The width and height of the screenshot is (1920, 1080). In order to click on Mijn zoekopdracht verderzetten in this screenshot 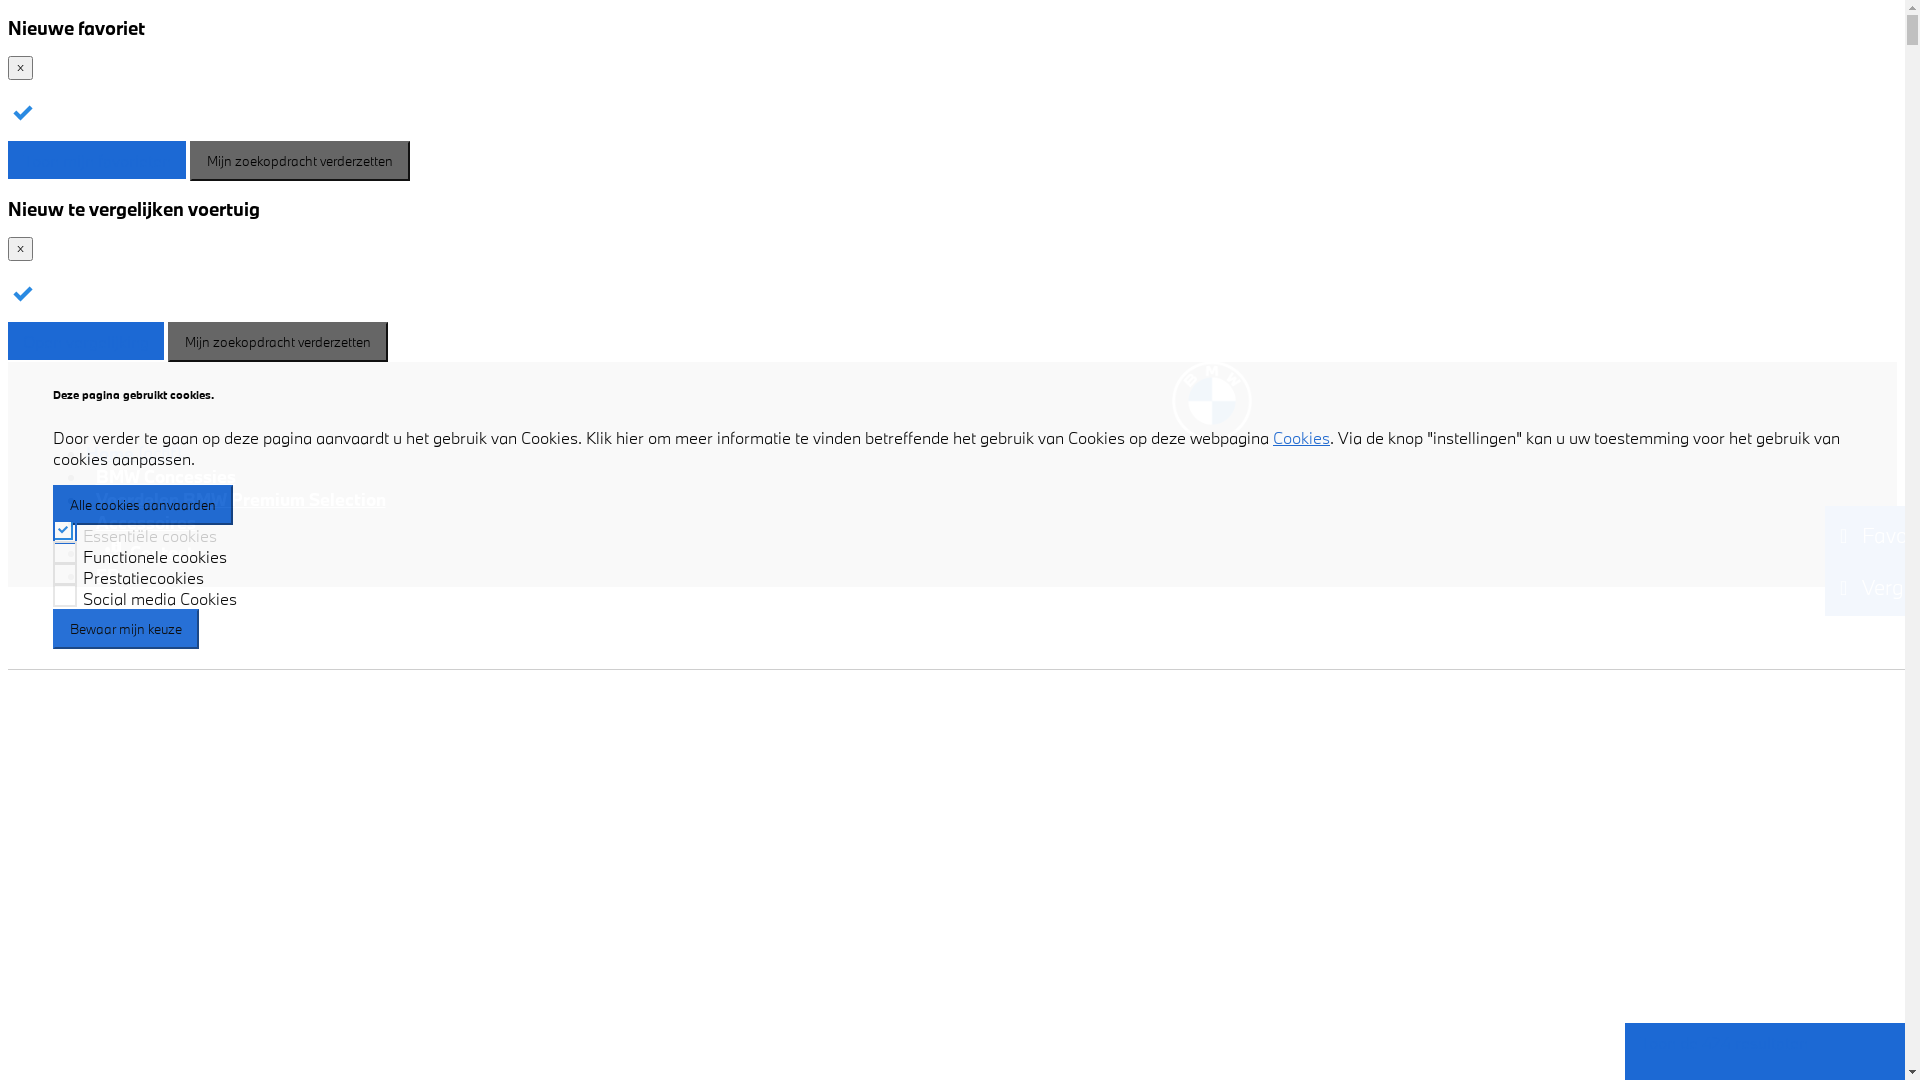, I will do `click(278, 342)`.